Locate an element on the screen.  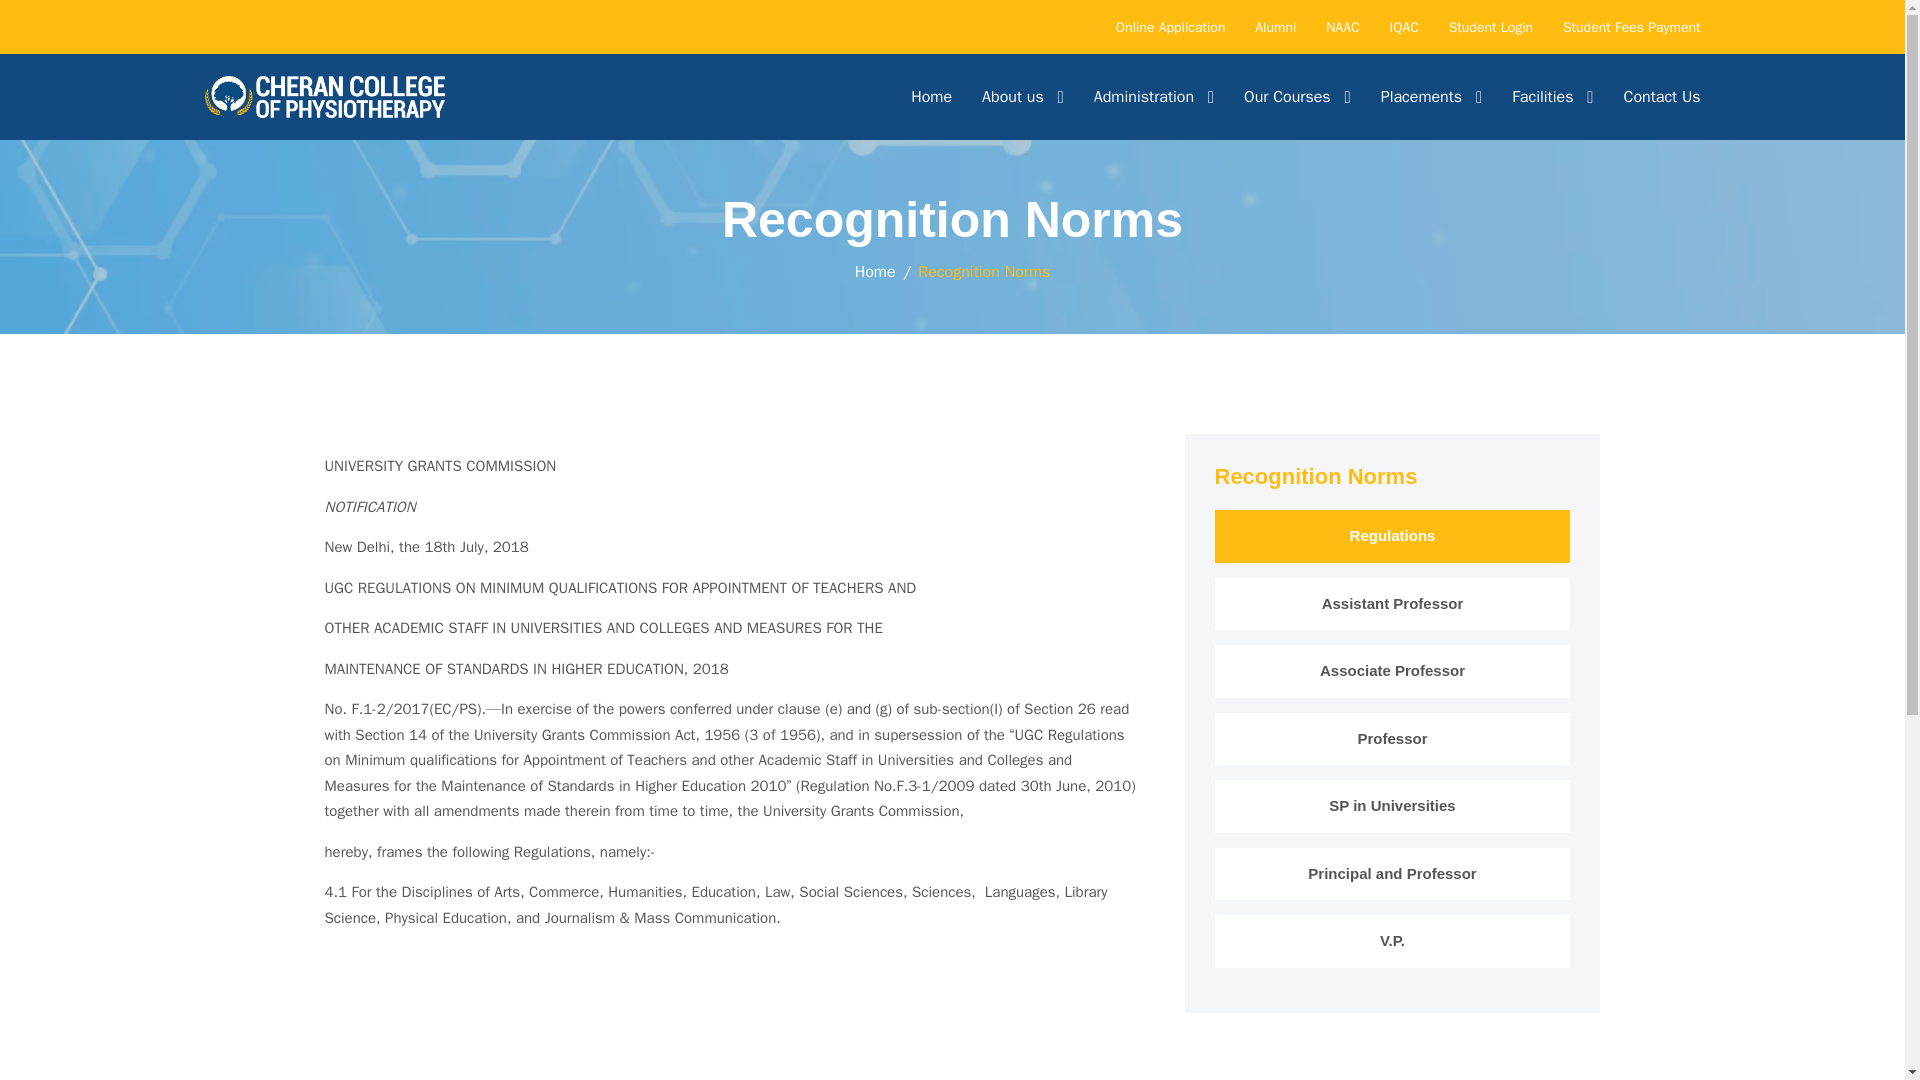
About us is located at coordinates (1022, 96).